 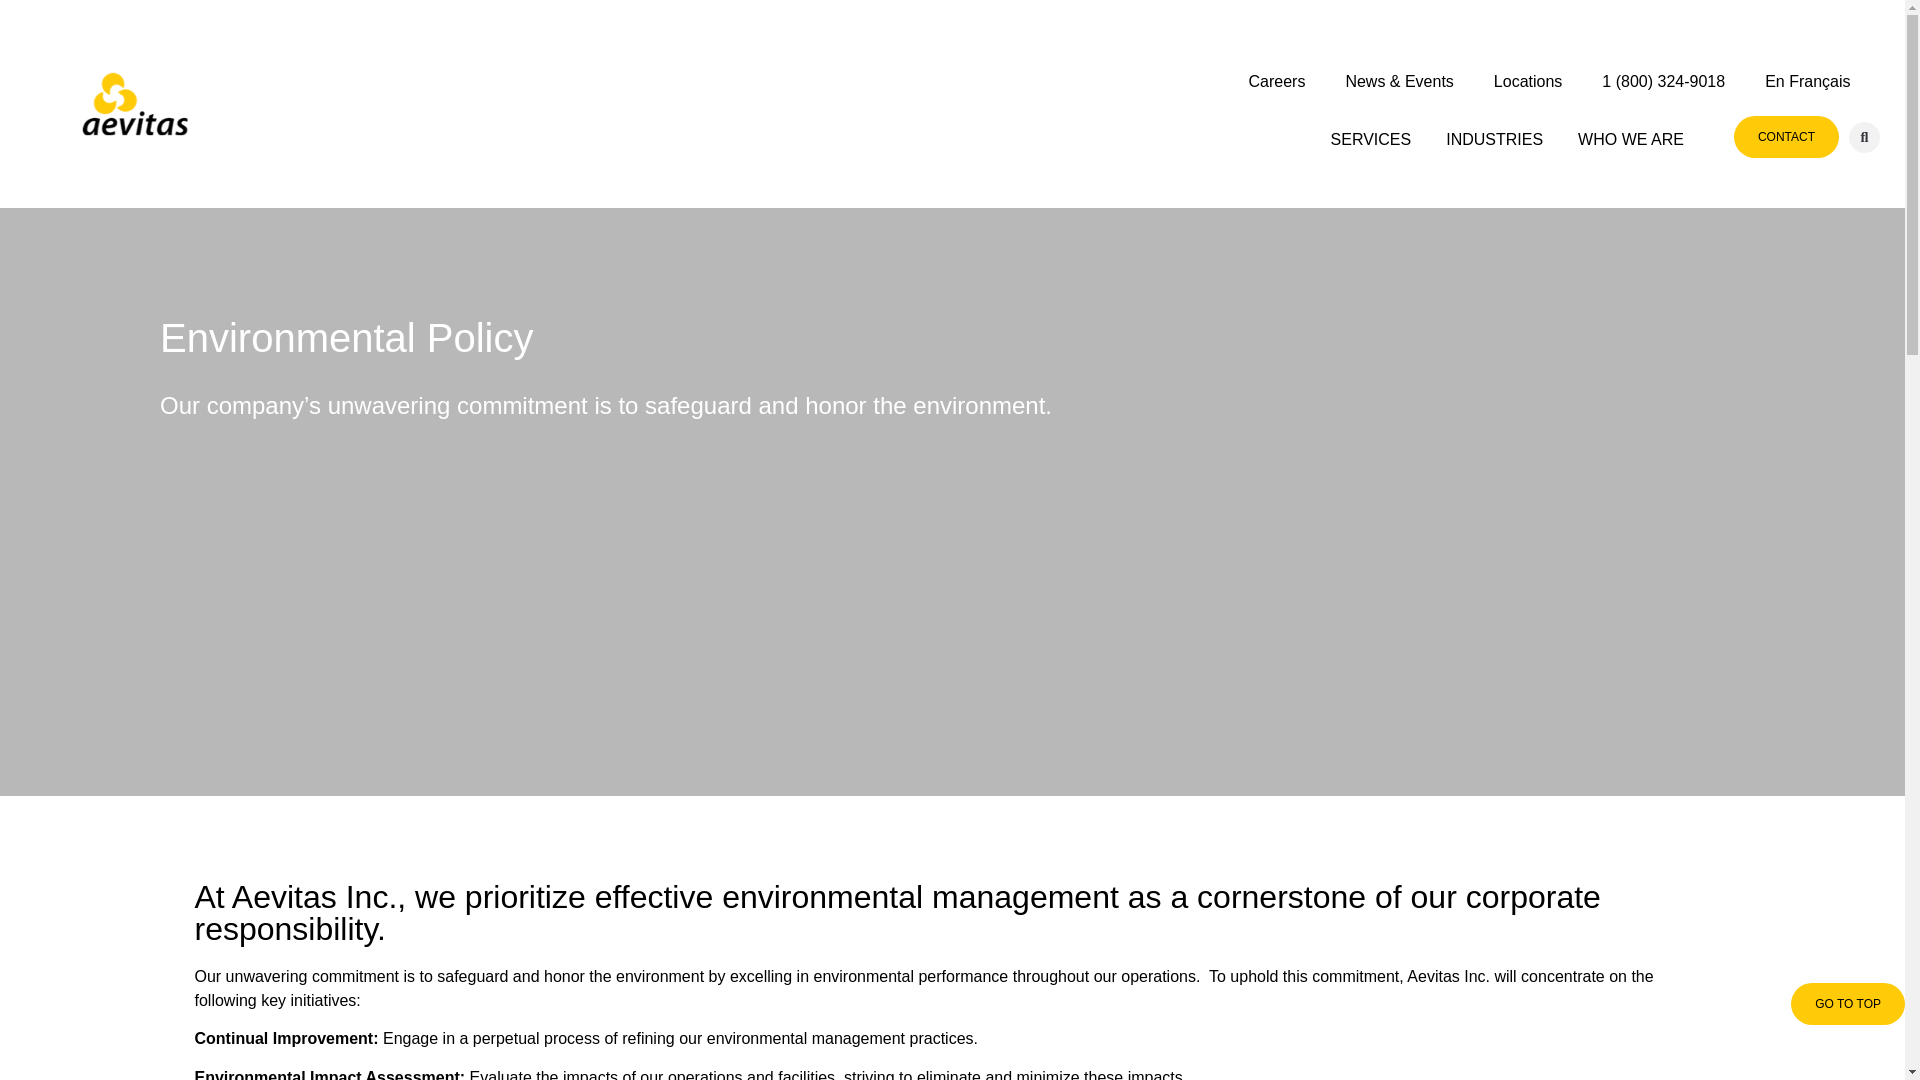 I want to click on Locations, so click(x=1527, y=82).